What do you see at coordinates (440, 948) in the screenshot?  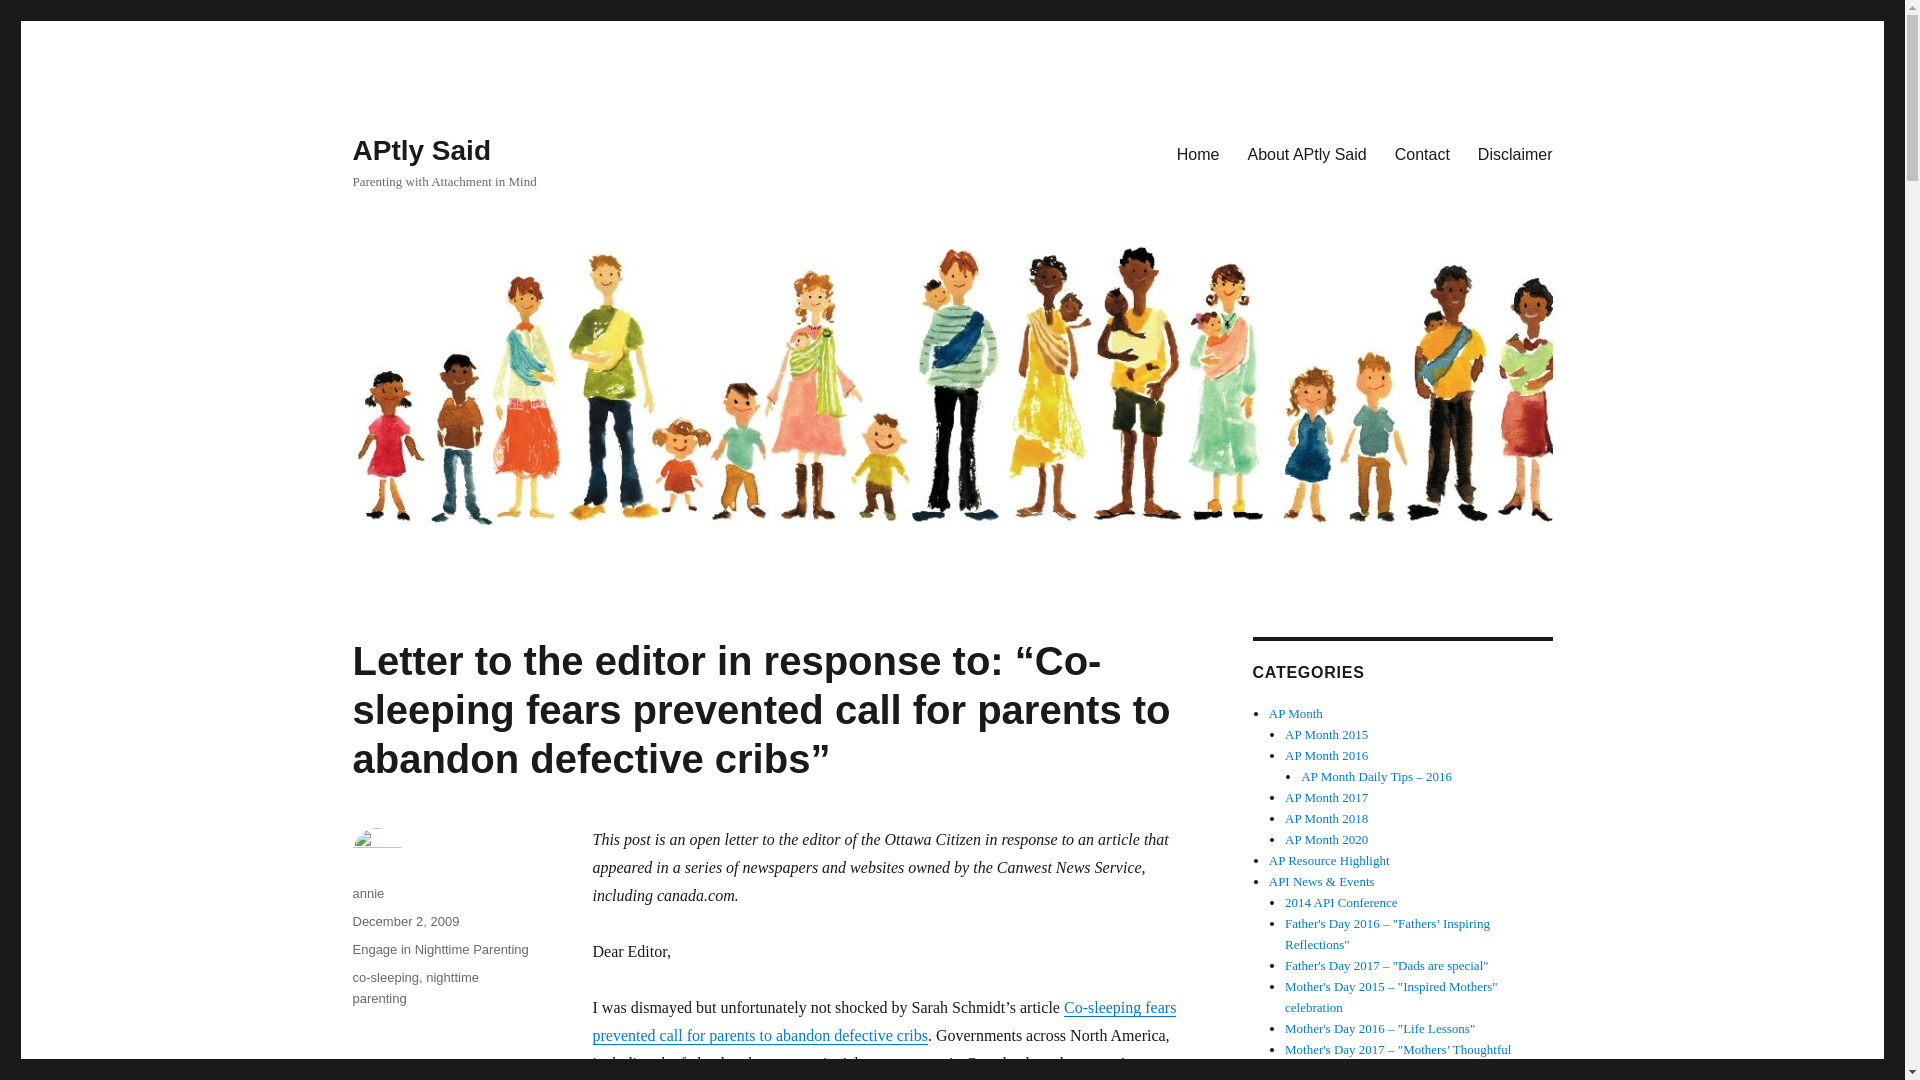 I see `Engage in Nighttime Parenting` at bounding box center [440, 948].